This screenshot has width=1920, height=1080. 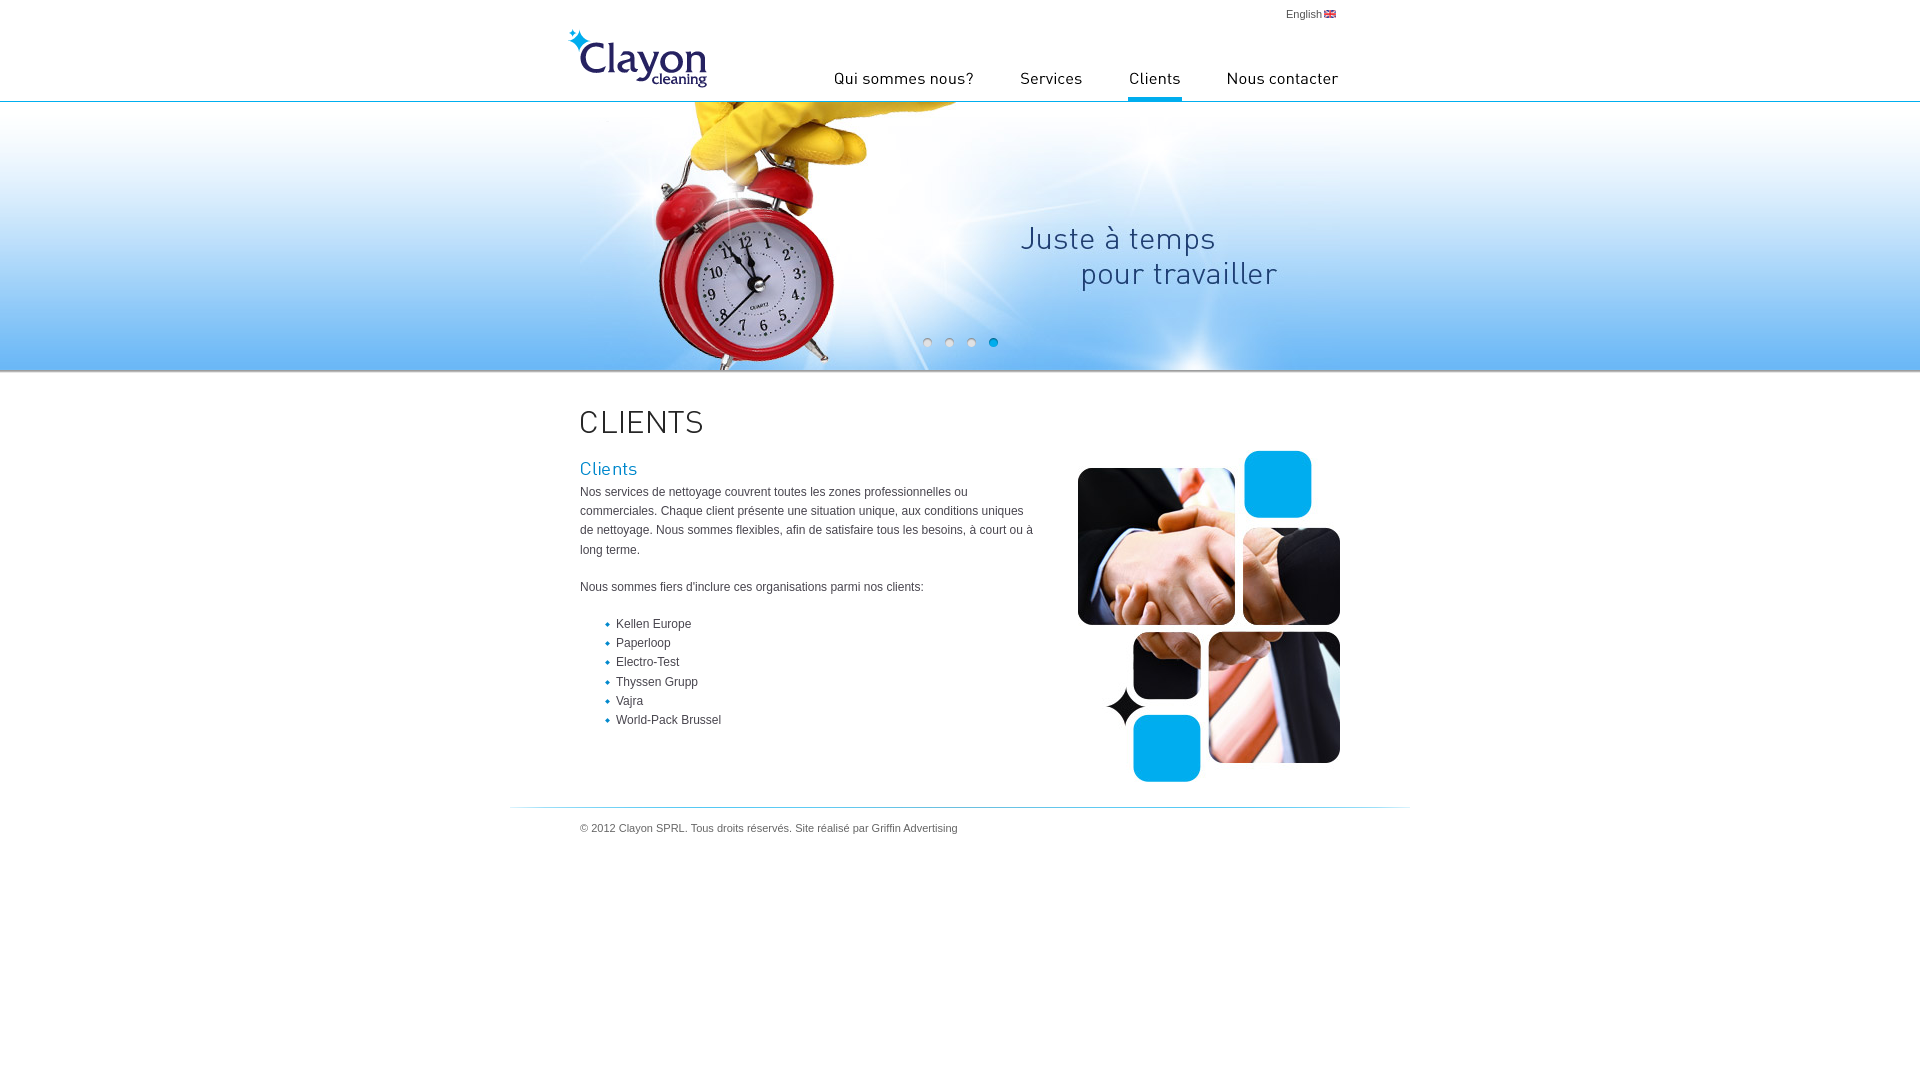 I want to click on English, so click(x=1311, y=12).